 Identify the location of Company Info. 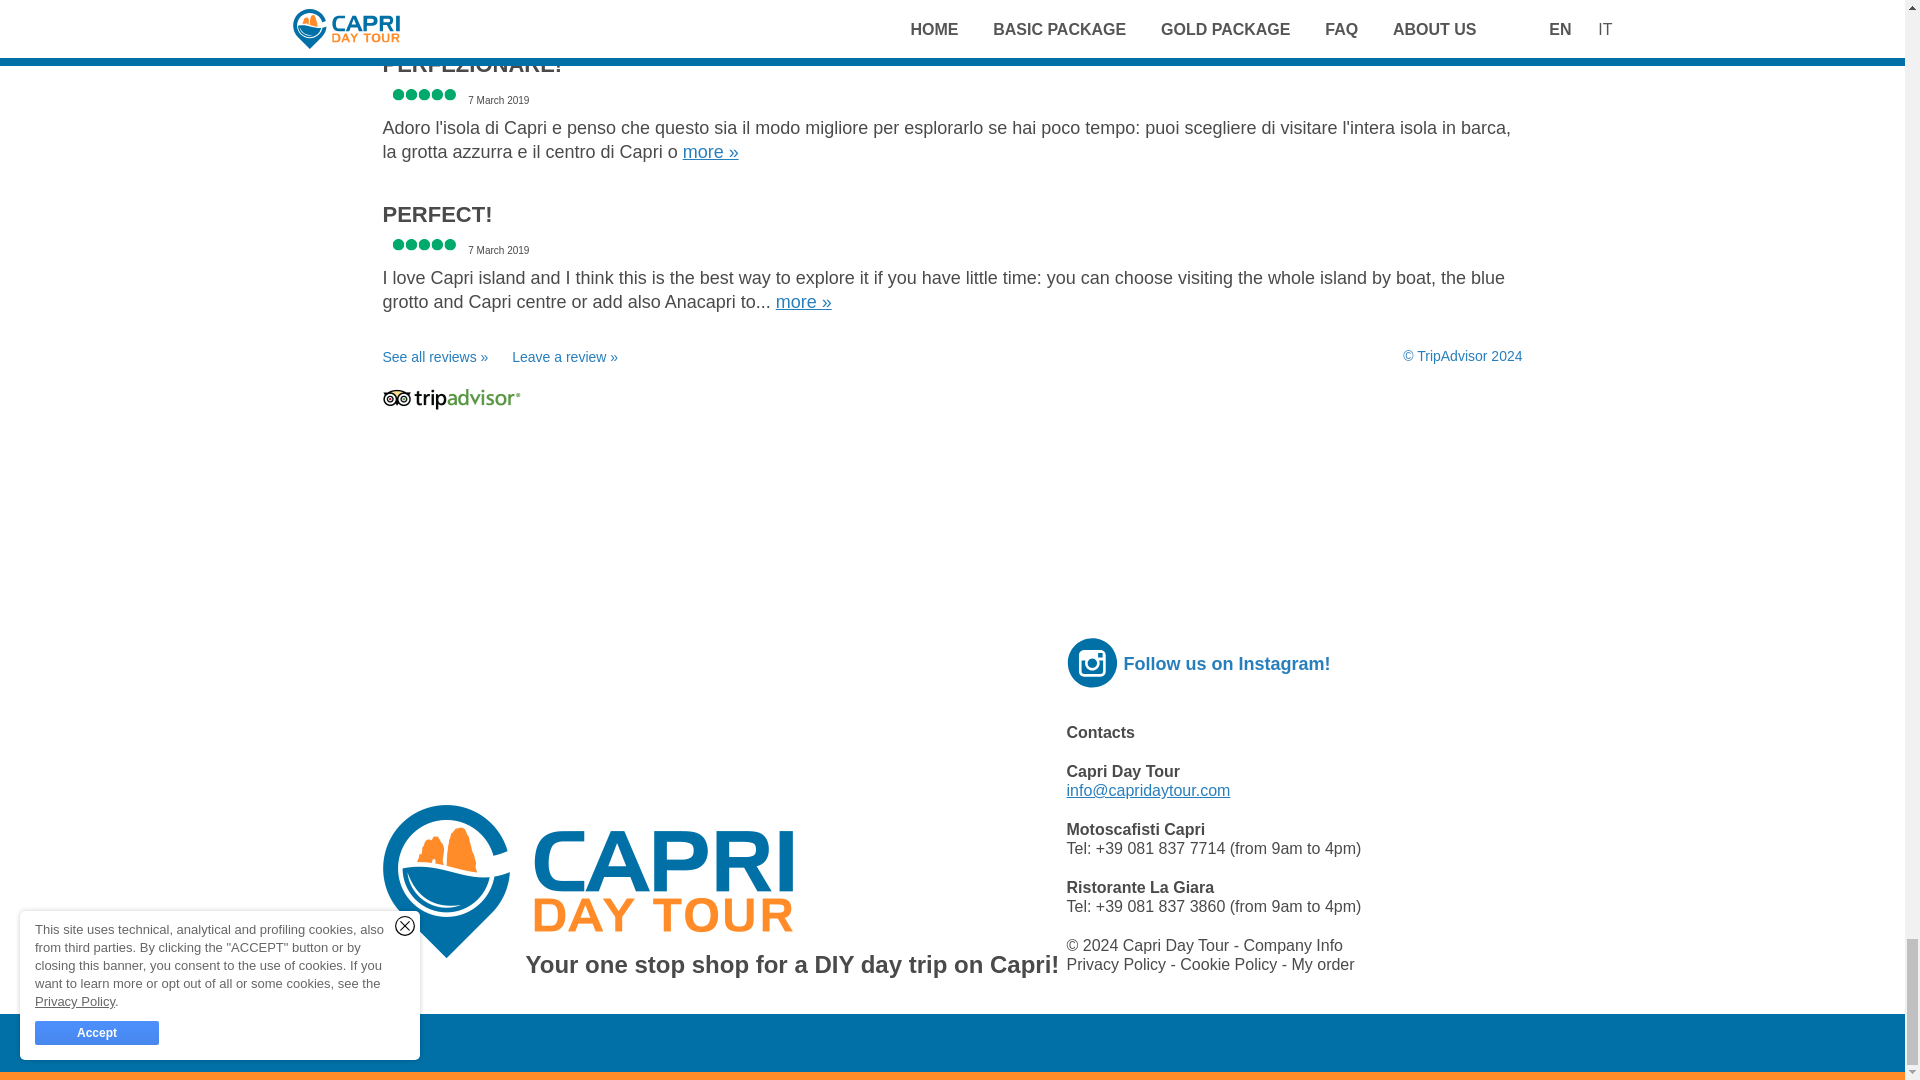
(1292, 945).